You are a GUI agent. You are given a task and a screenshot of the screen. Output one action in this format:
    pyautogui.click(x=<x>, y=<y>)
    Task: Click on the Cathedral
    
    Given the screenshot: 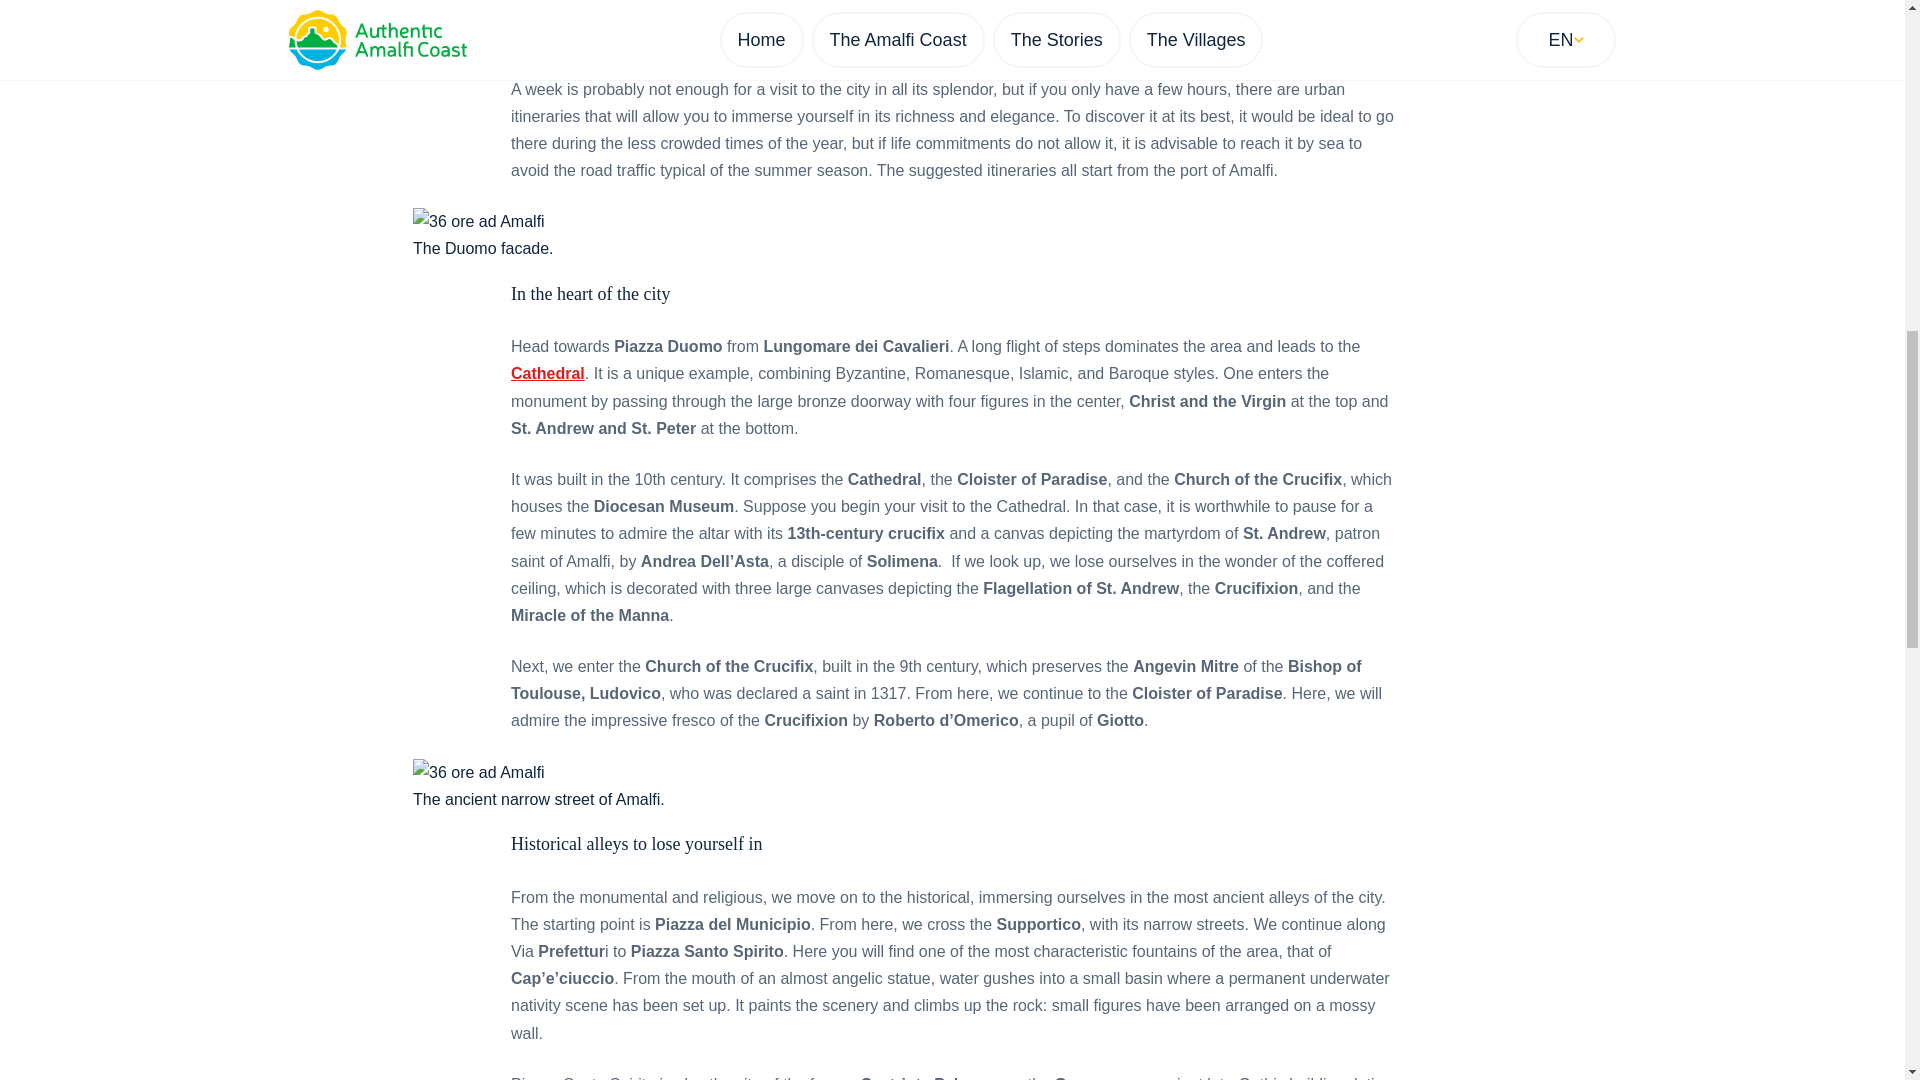 What is the action you would take?
    pyautogui.click(x=548, y=374)
    